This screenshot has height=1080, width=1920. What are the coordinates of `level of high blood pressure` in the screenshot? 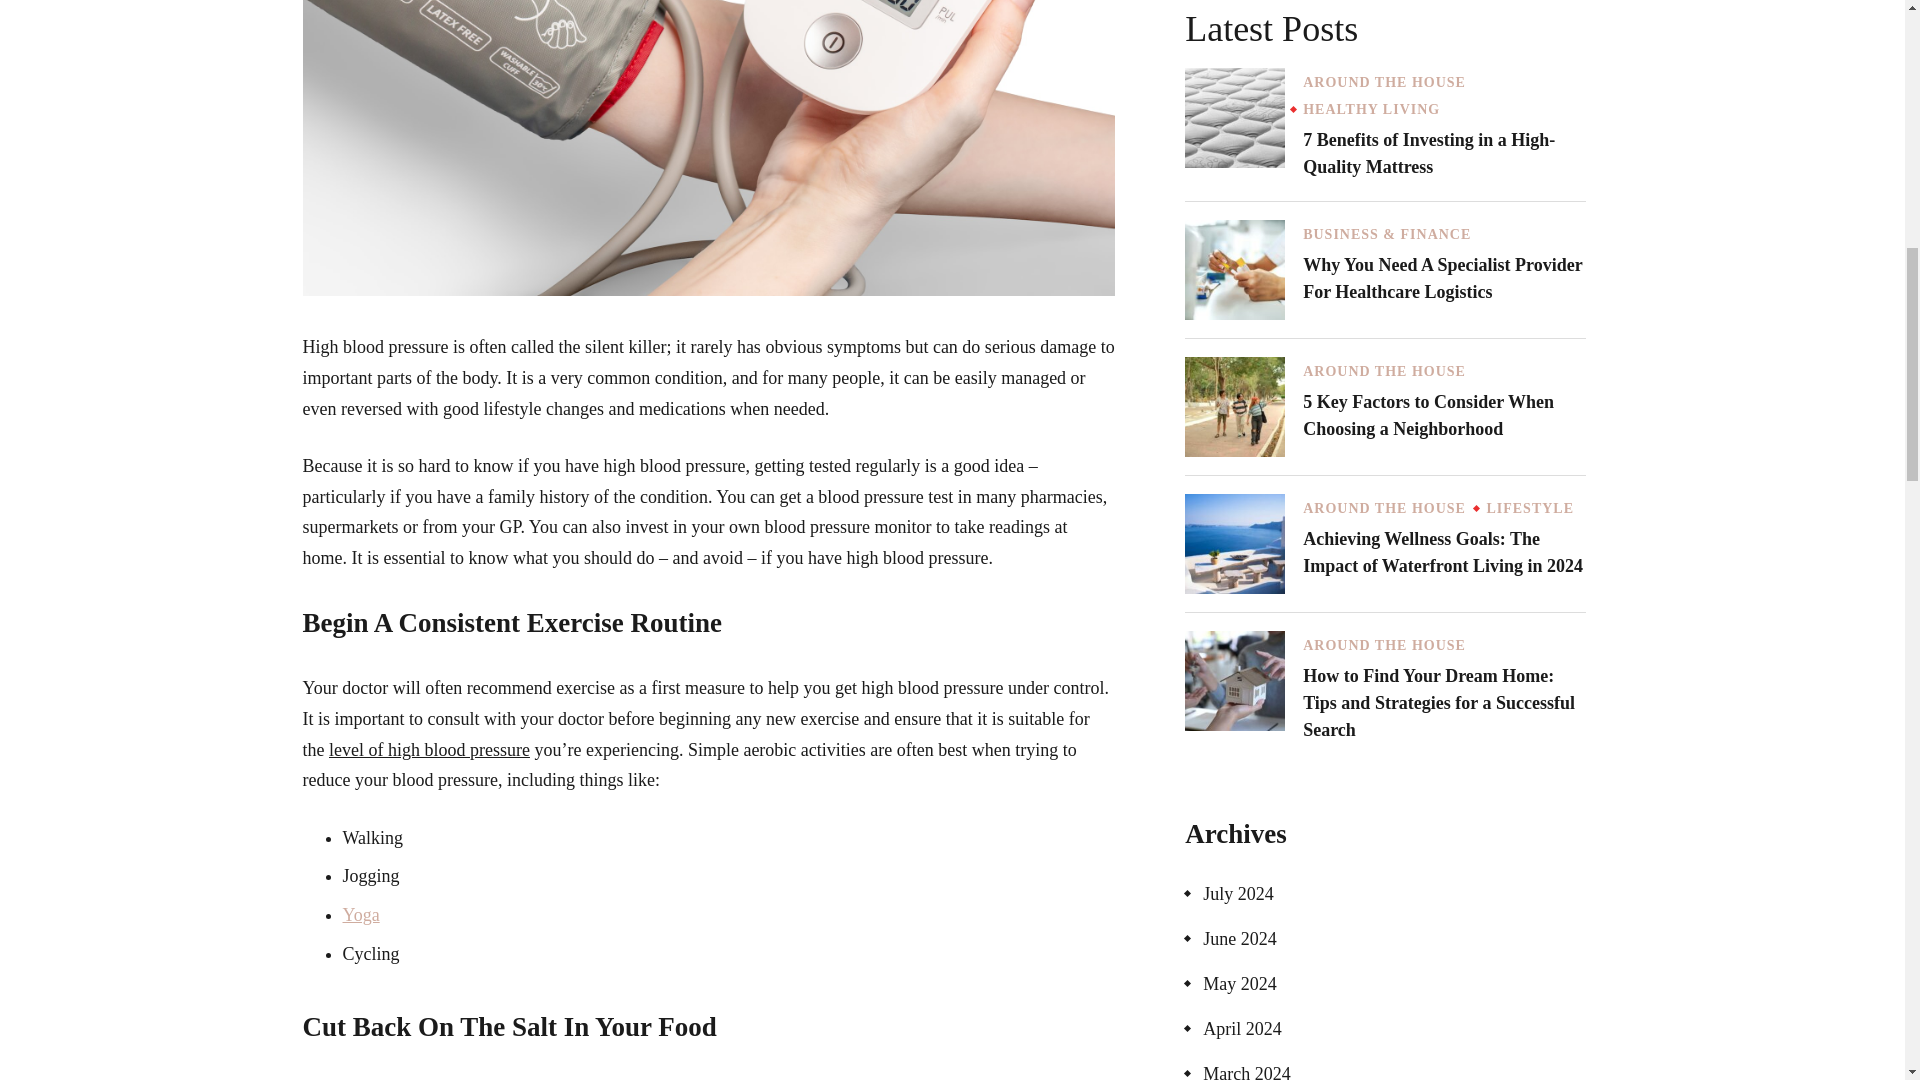 It's located at (428, 750).